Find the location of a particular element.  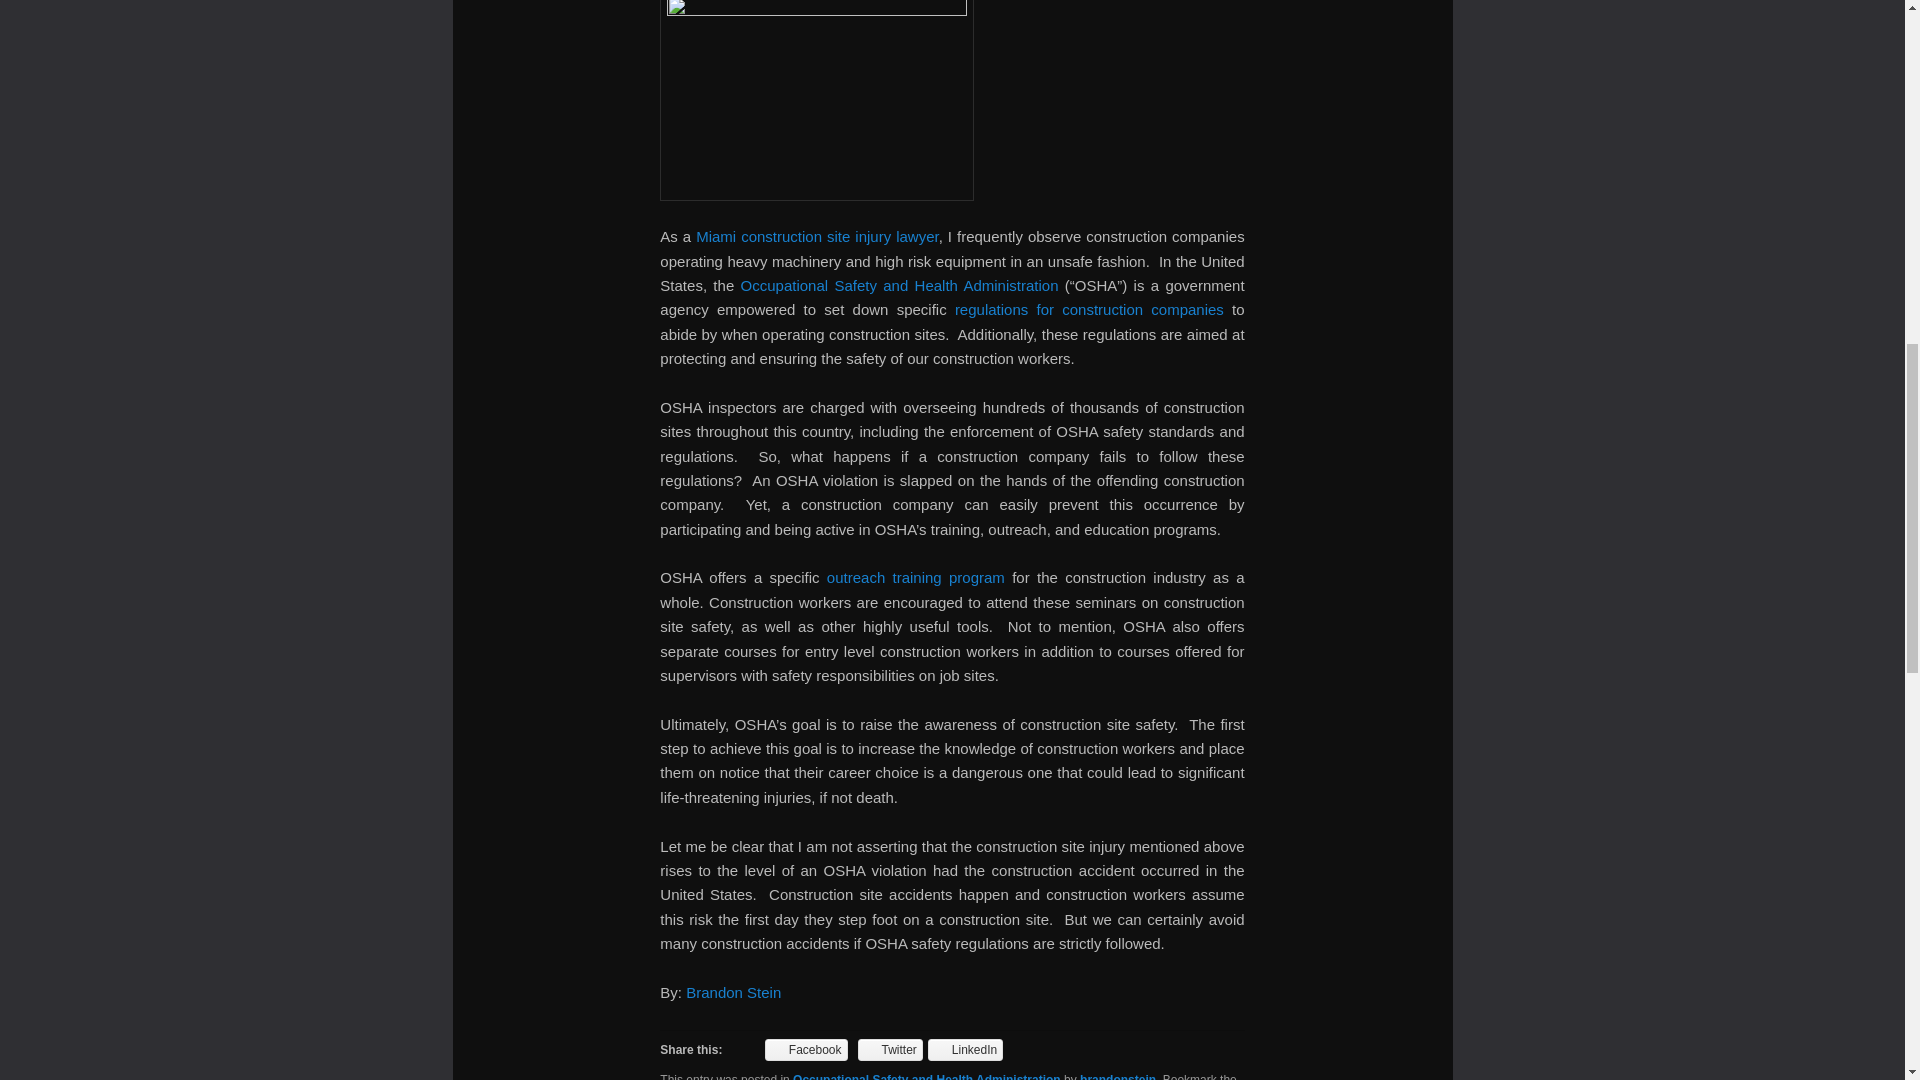

Twitter is located at coordinates (890, 1049).